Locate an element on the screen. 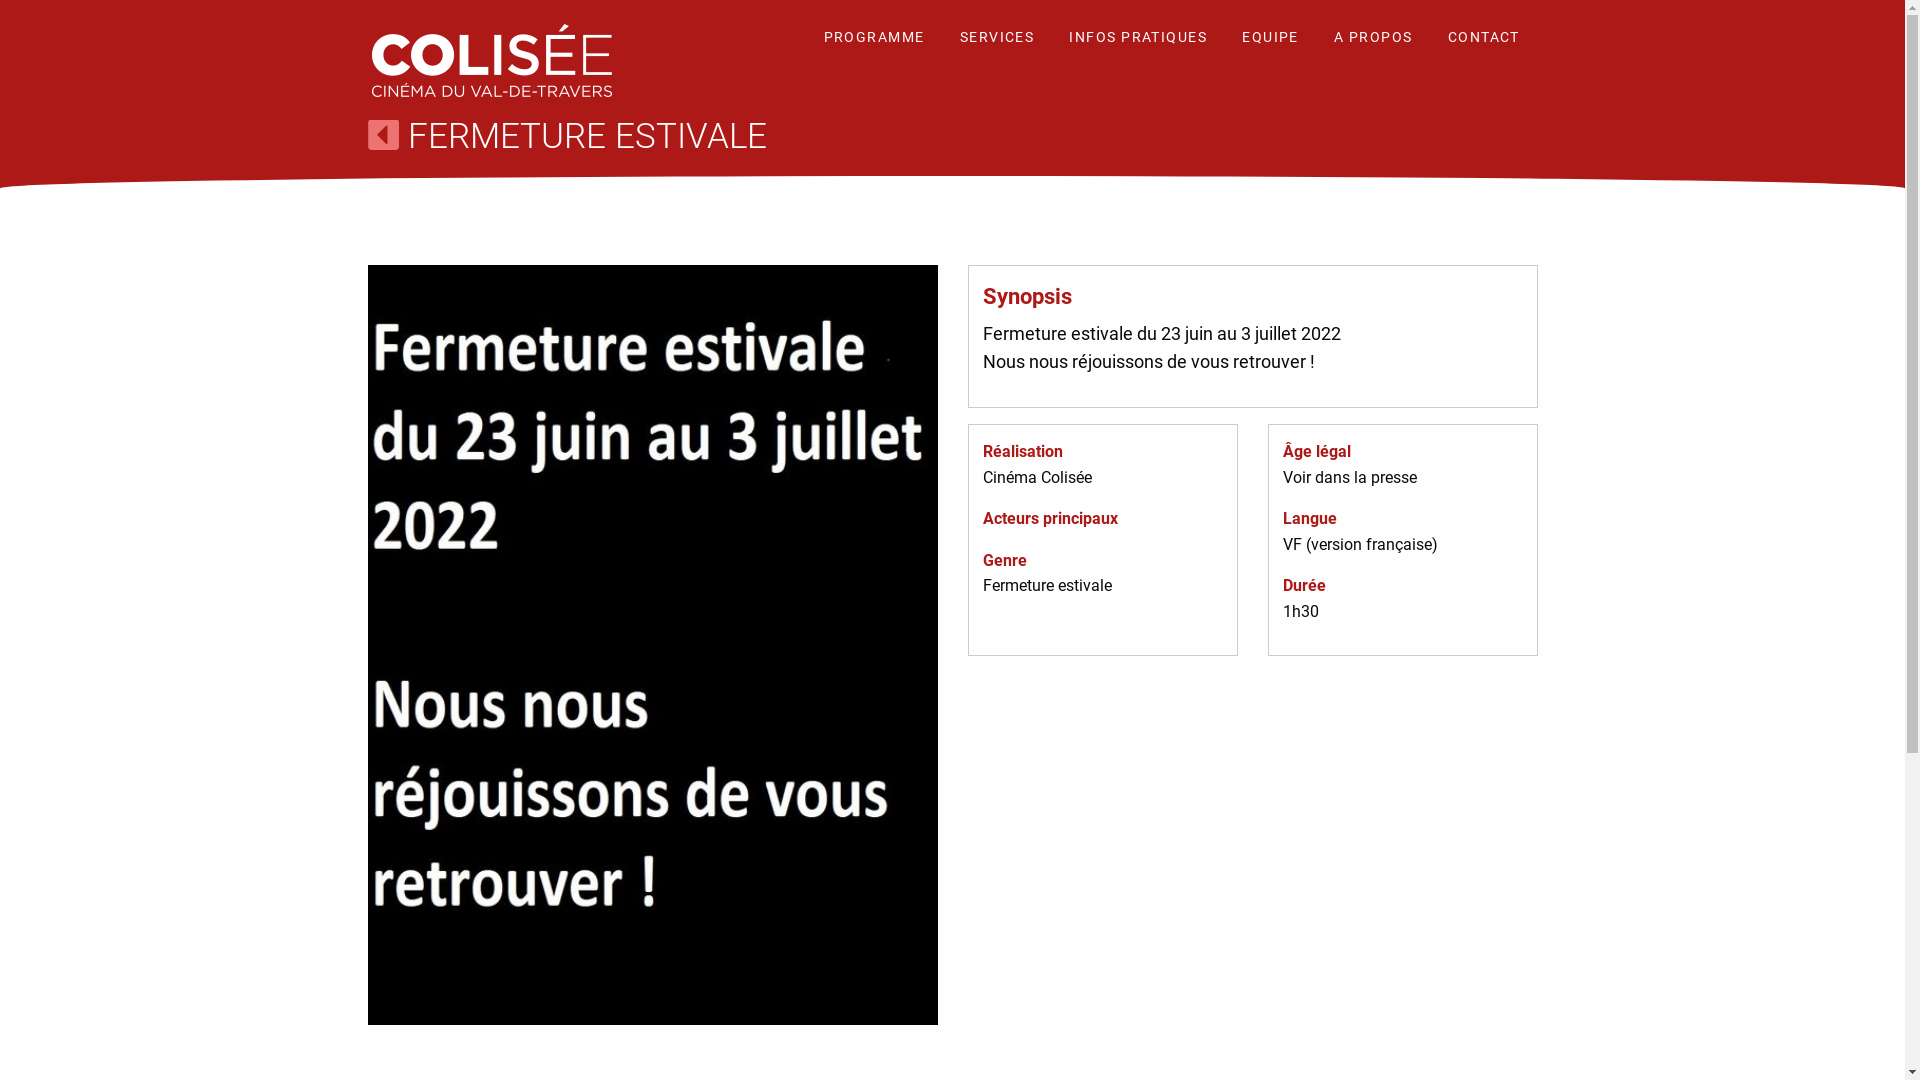 The image size is (1920, 1080). A PROPOS is located at coordinates (1374, 40).